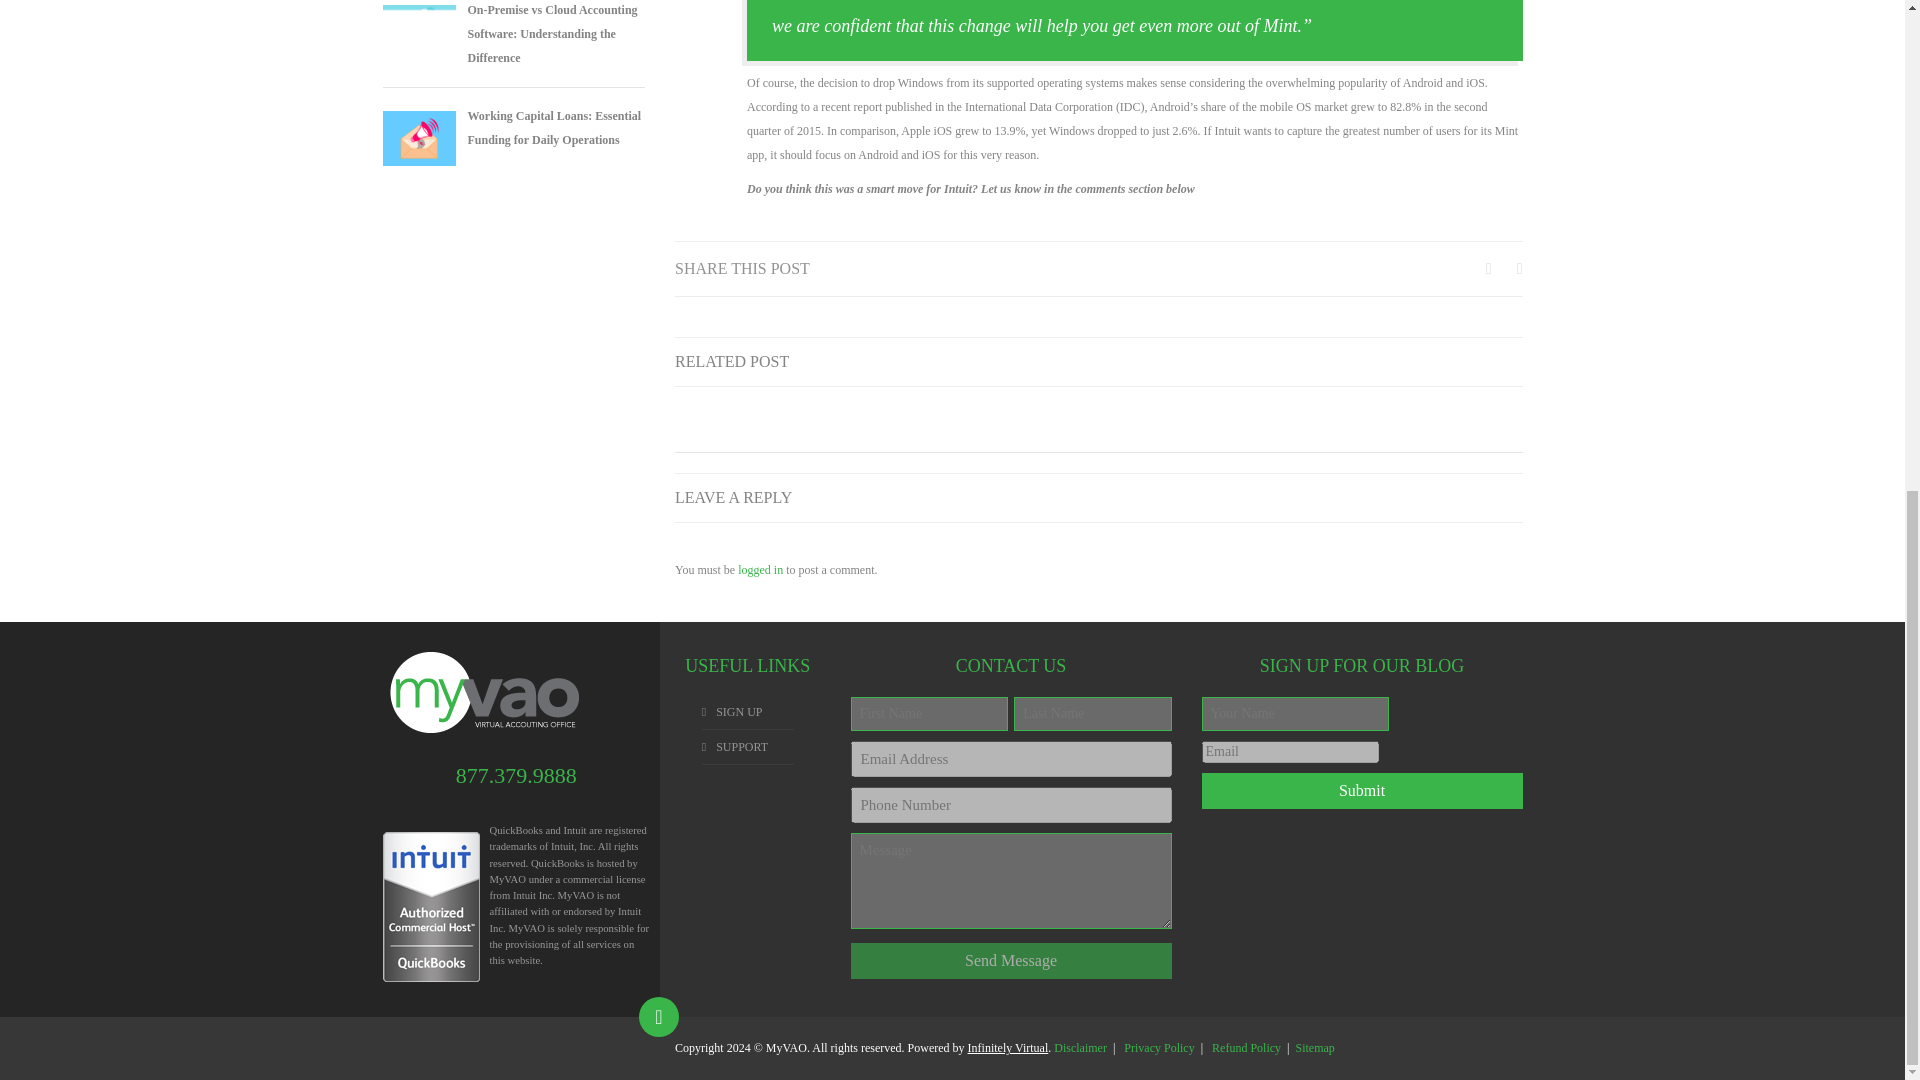 The height and width of the screenshot is (1080, 1920). Describe the element at coordinates (1362, 790) in the screenshot. I see `Submit` at that location.